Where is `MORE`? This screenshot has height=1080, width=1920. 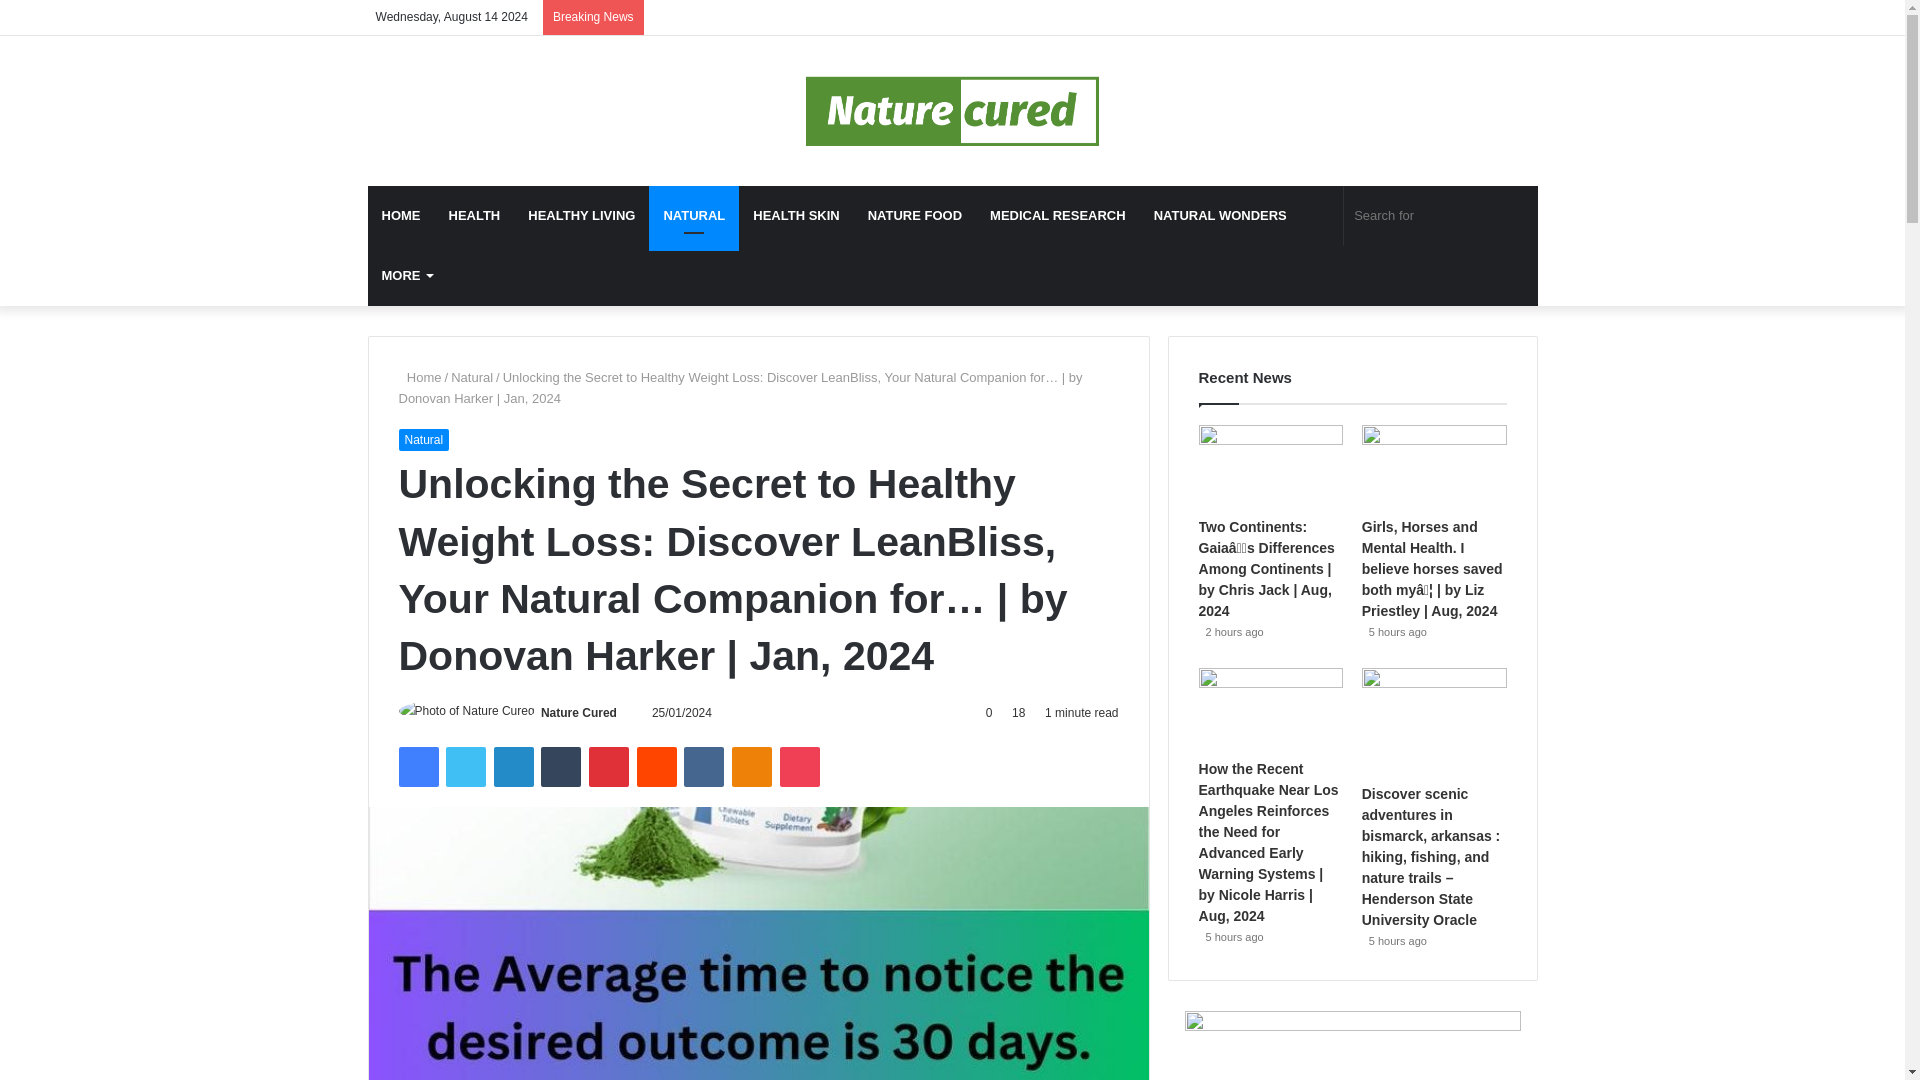
MORE is located at coordinates (406, 276).